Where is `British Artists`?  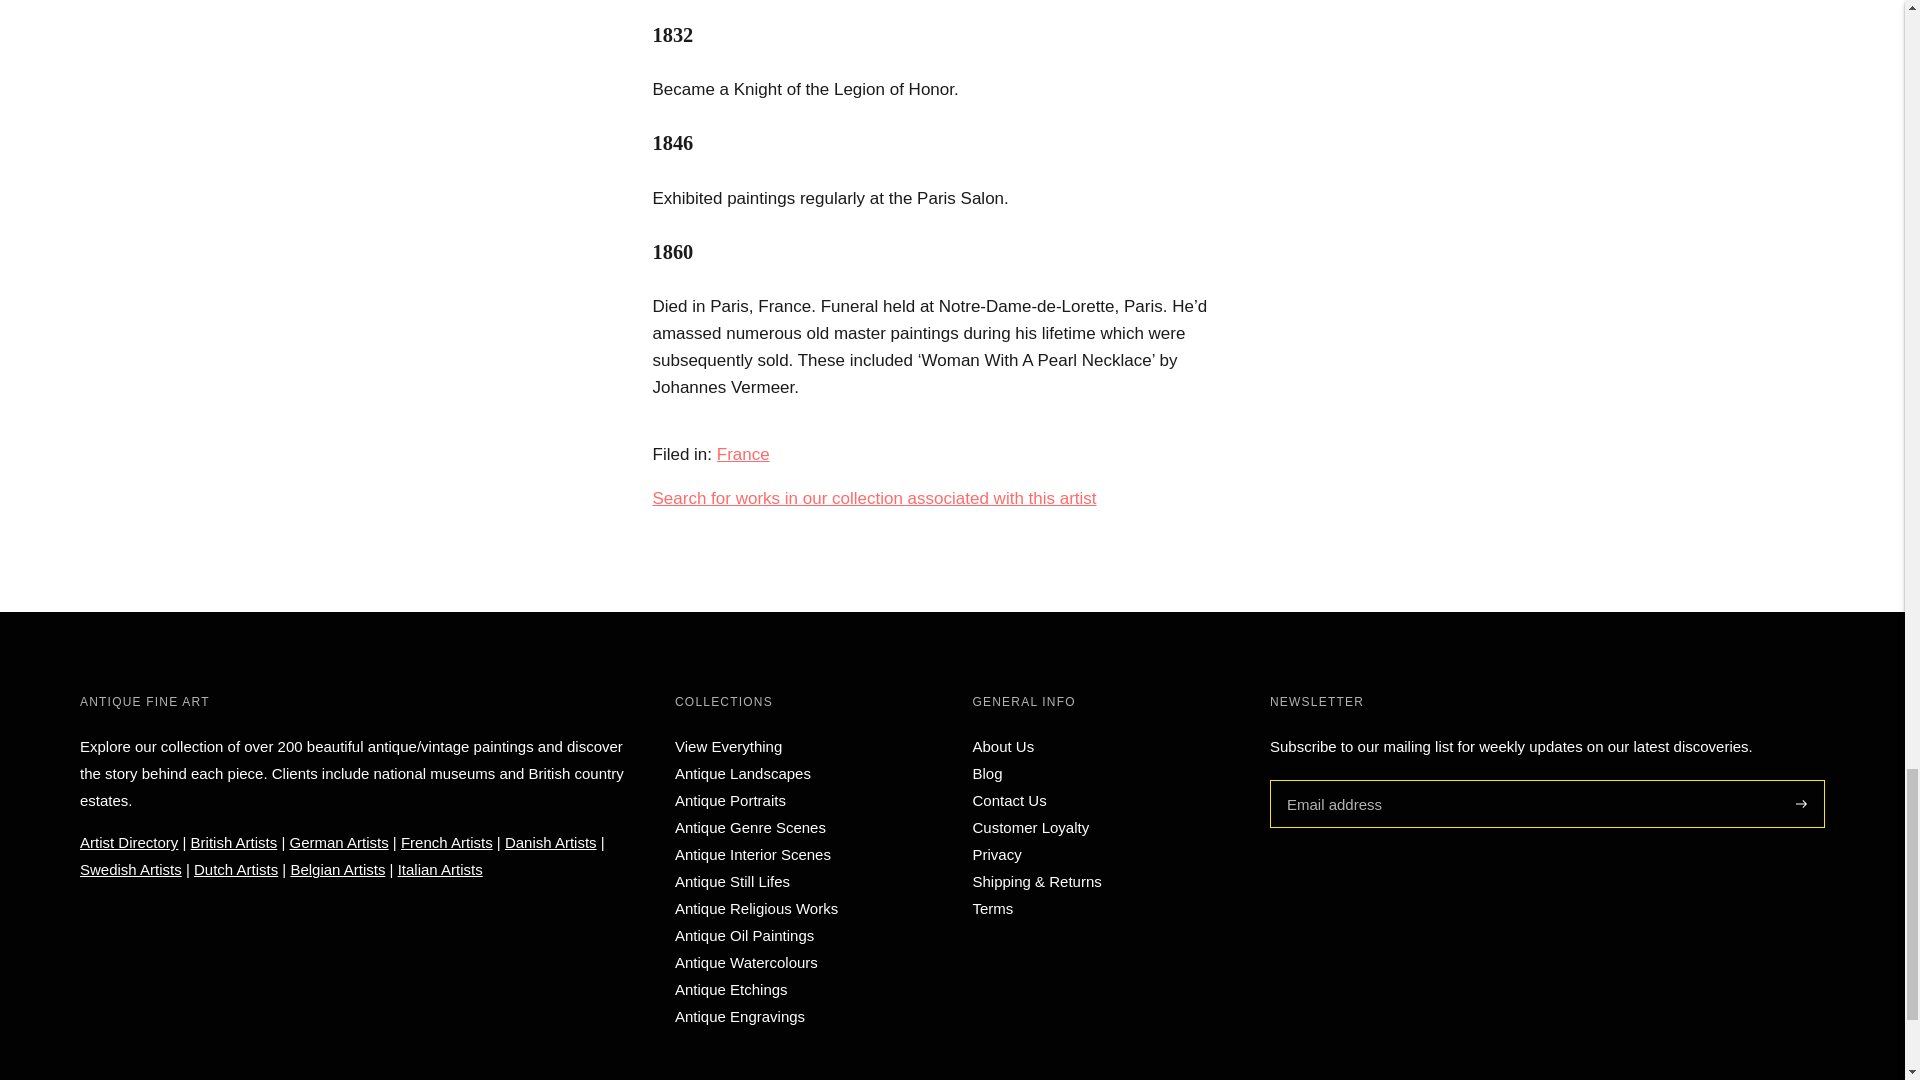
British Artists is located at coordinates (234, 842).